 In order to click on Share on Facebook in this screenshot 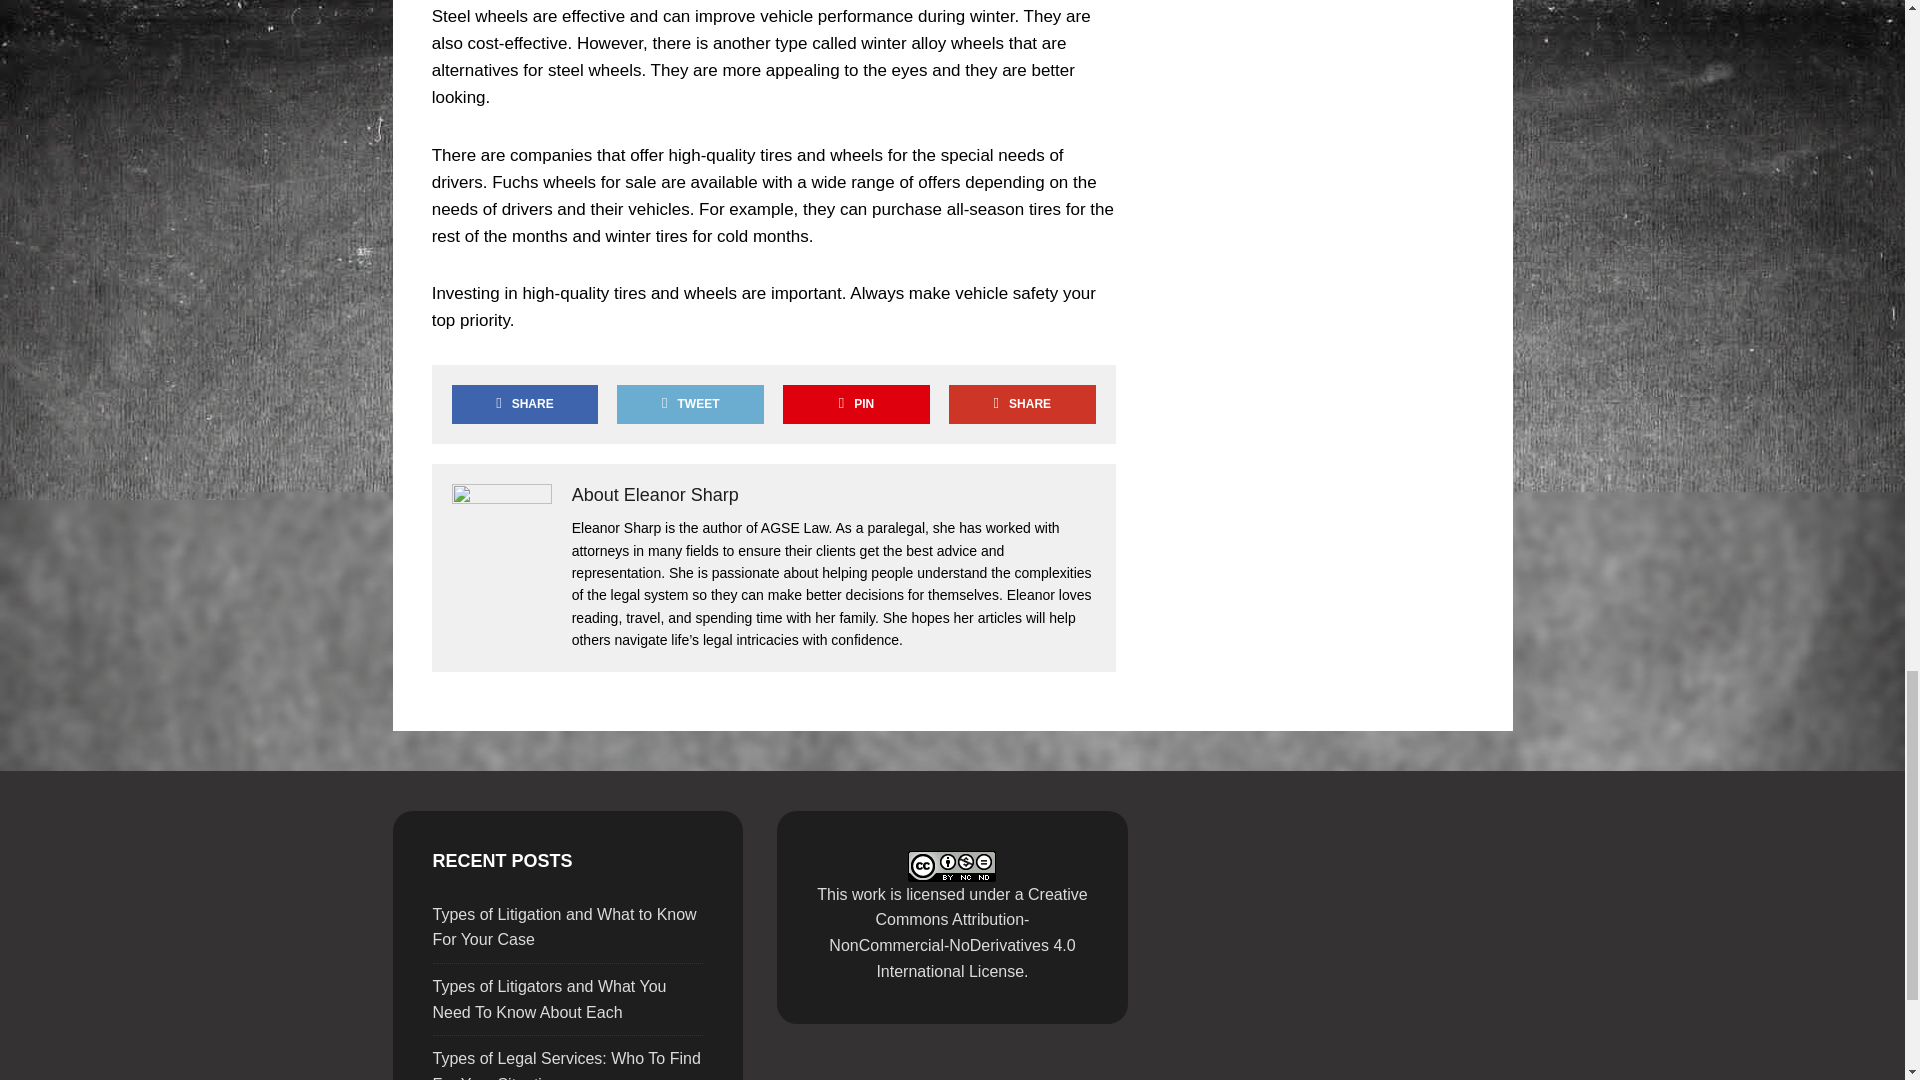, I will do `click(524, 404)`.